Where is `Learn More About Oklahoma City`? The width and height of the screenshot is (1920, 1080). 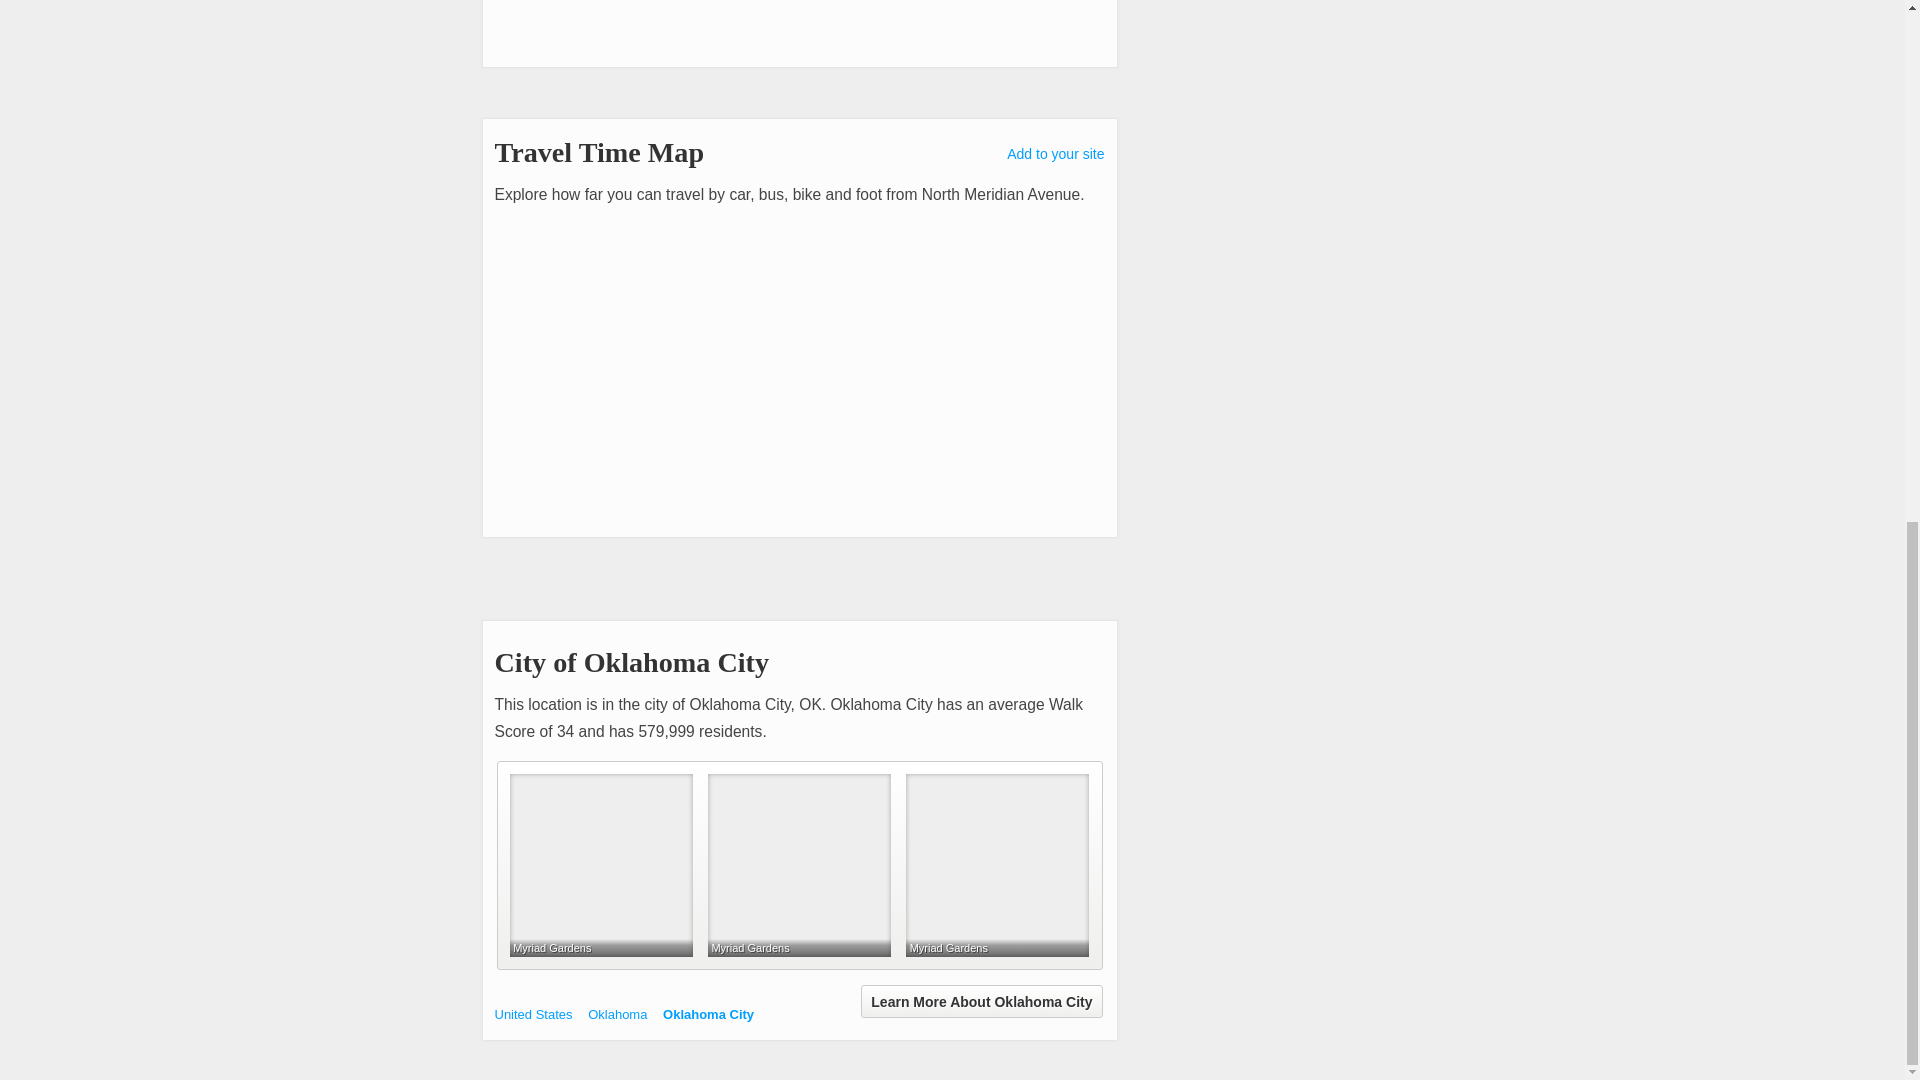 Learn More About Oklahoma City is located at coordinates (798, 865).